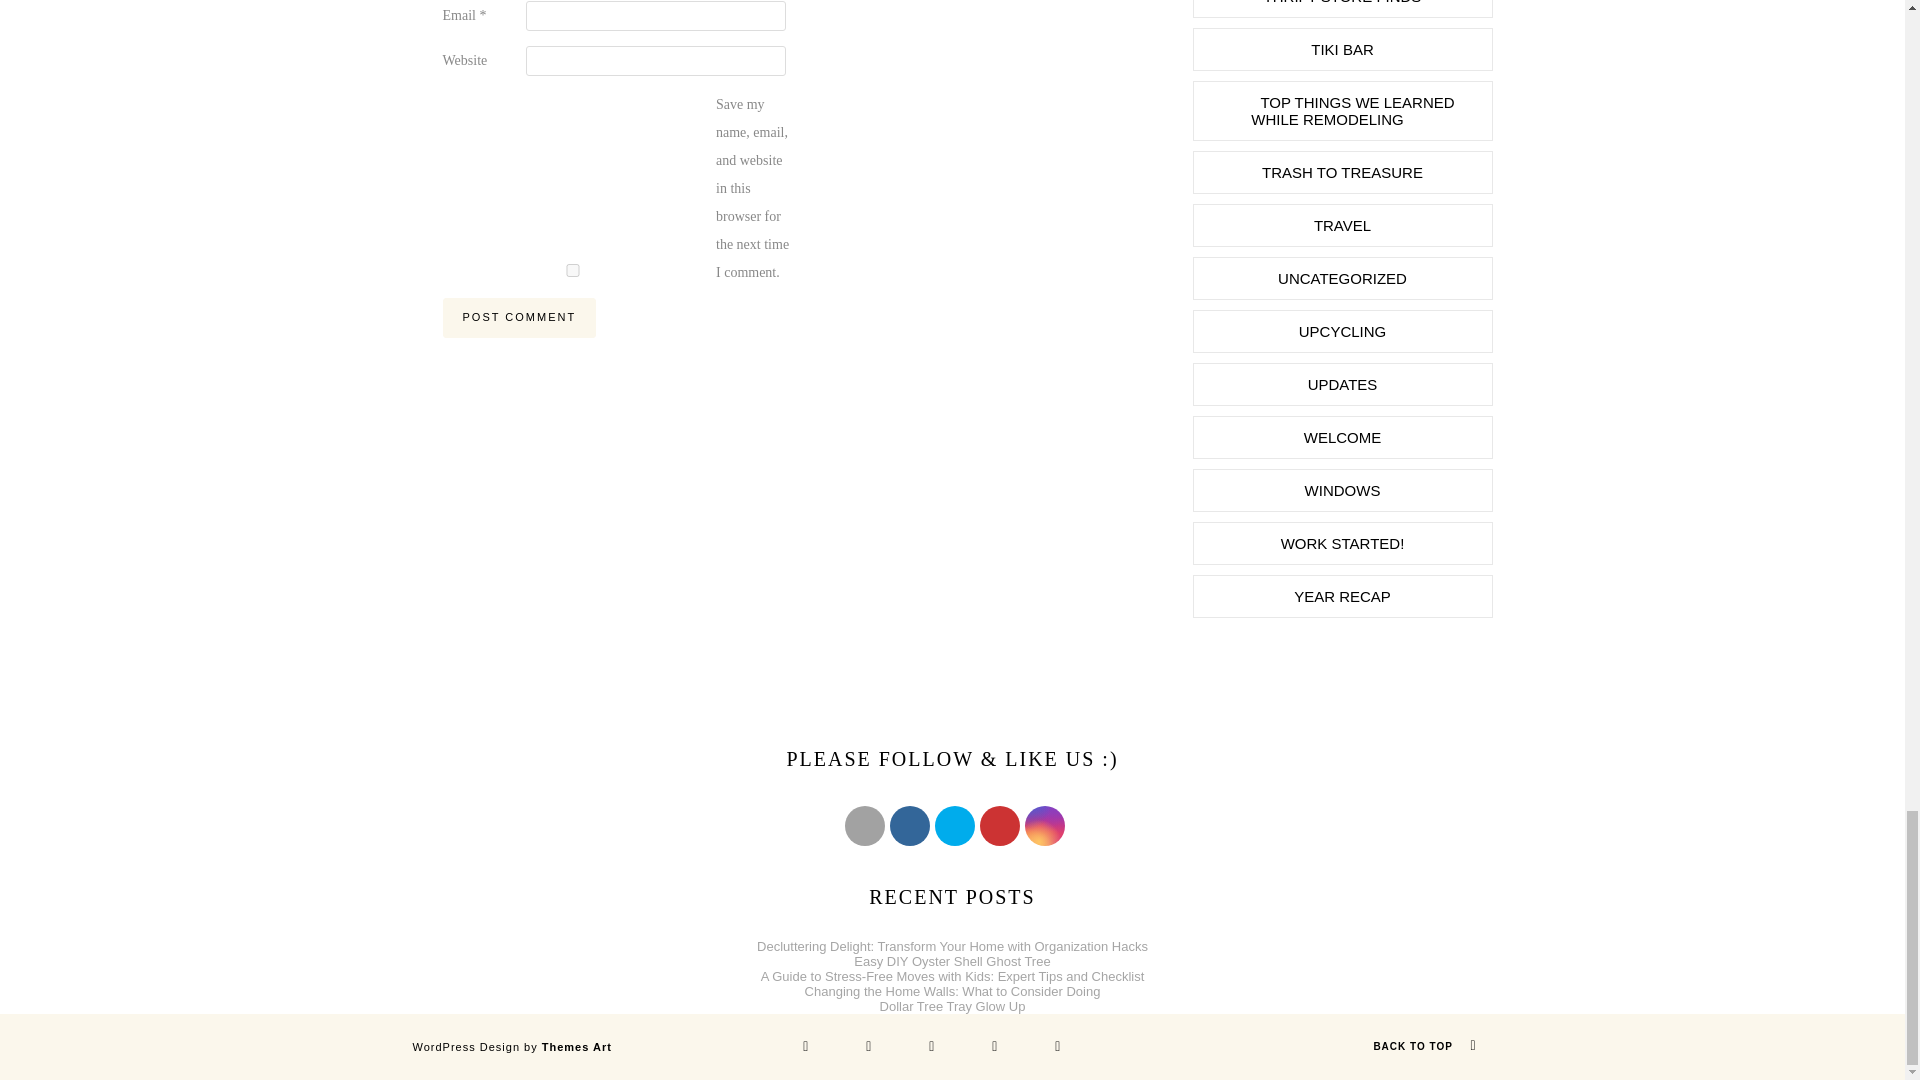  Describe the element at coordinates (572, 270) in the screenshot. I see `yes` at that location.